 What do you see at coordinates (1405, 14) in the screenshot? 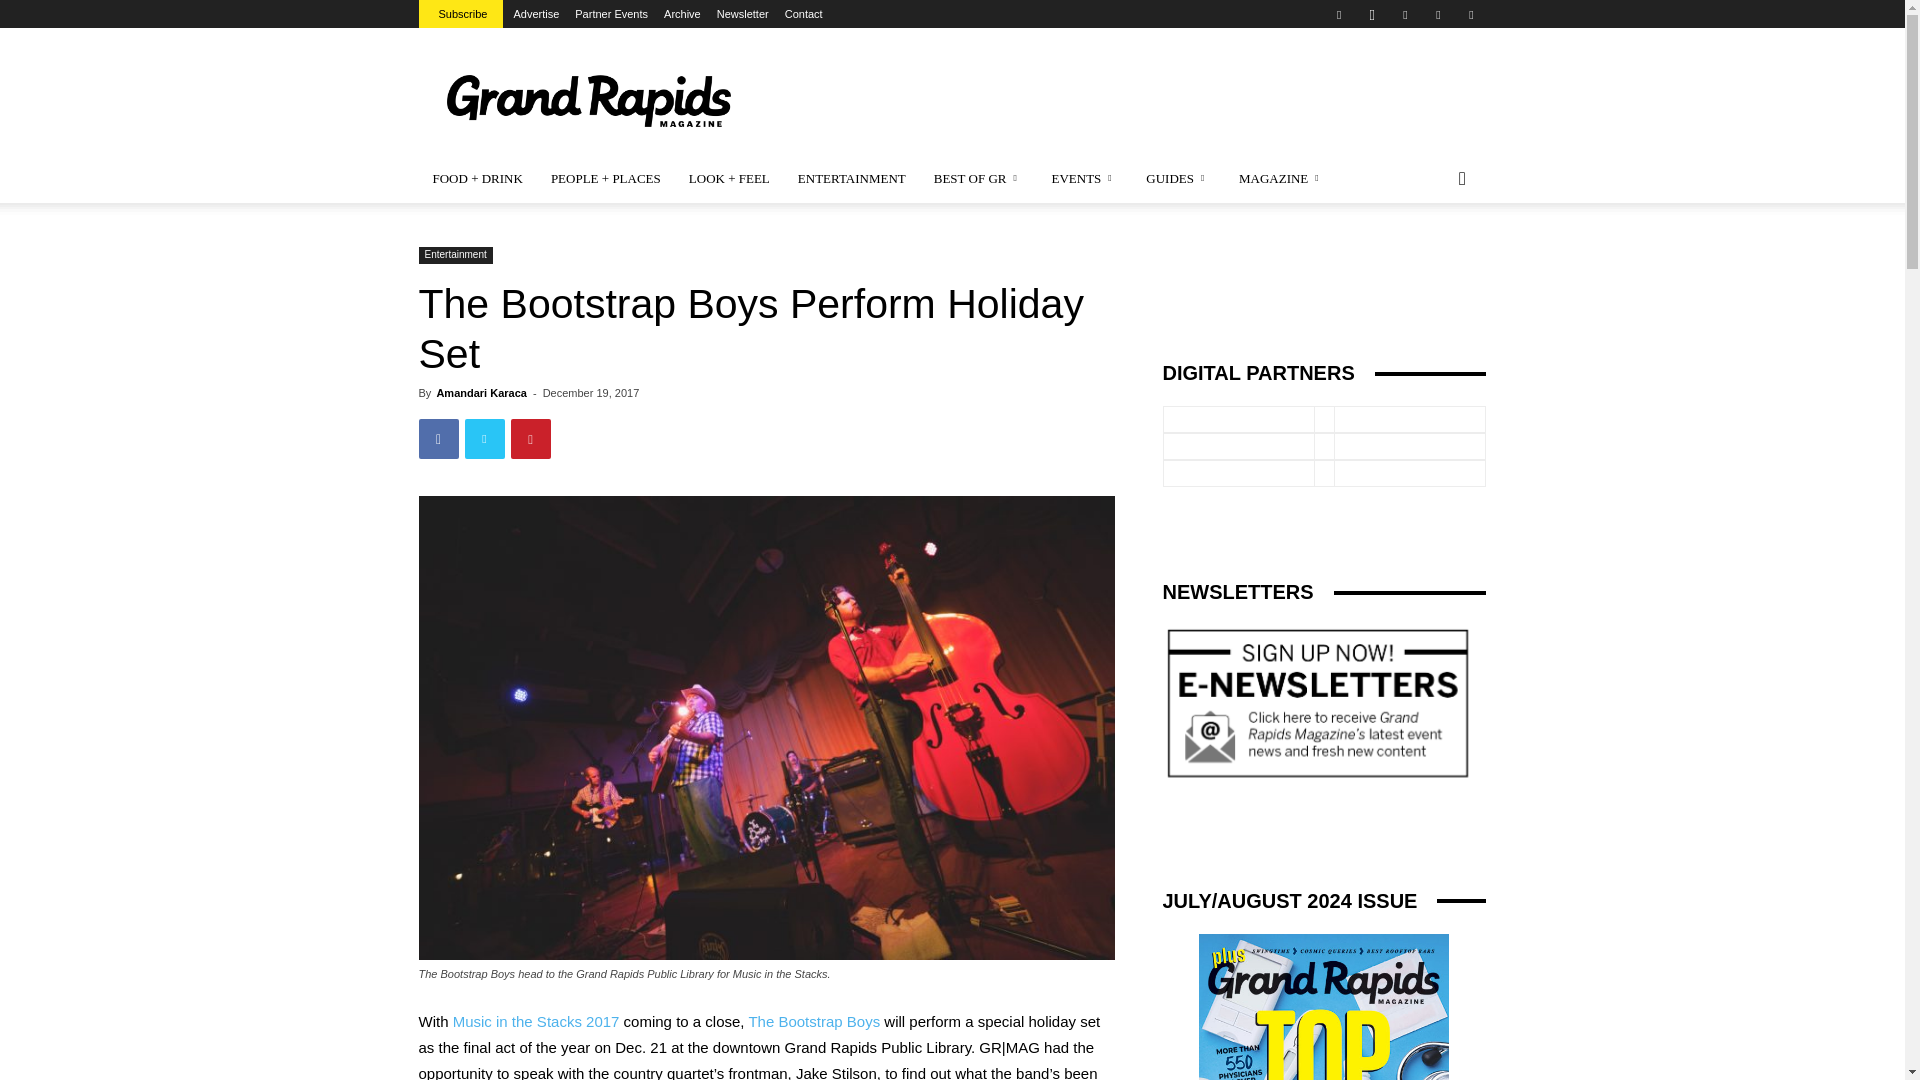
I see `Pinterest` at bounding box center [1405, 14].